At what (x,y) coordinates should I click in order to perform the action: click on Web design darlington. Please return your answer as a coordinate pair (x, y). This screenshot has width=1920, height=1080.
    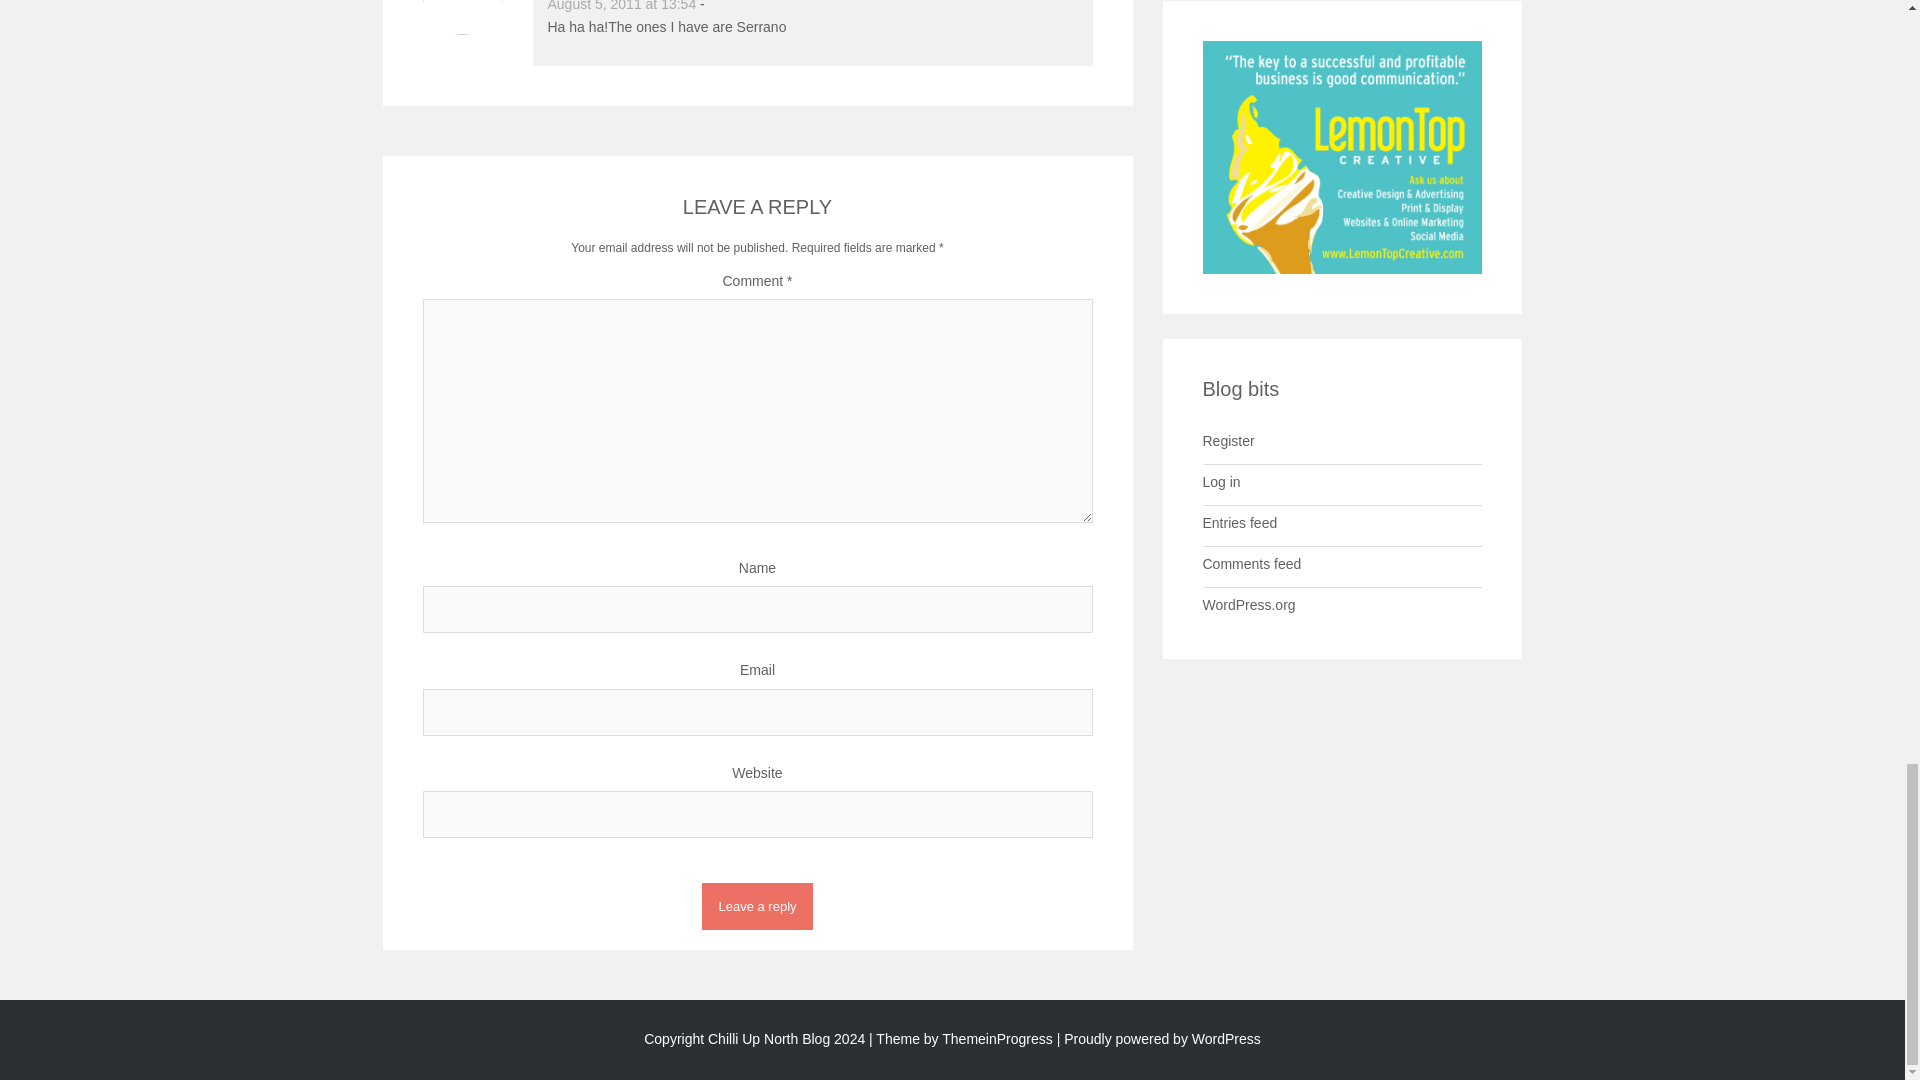
    Looking at the image, I should click on (1342, 156).